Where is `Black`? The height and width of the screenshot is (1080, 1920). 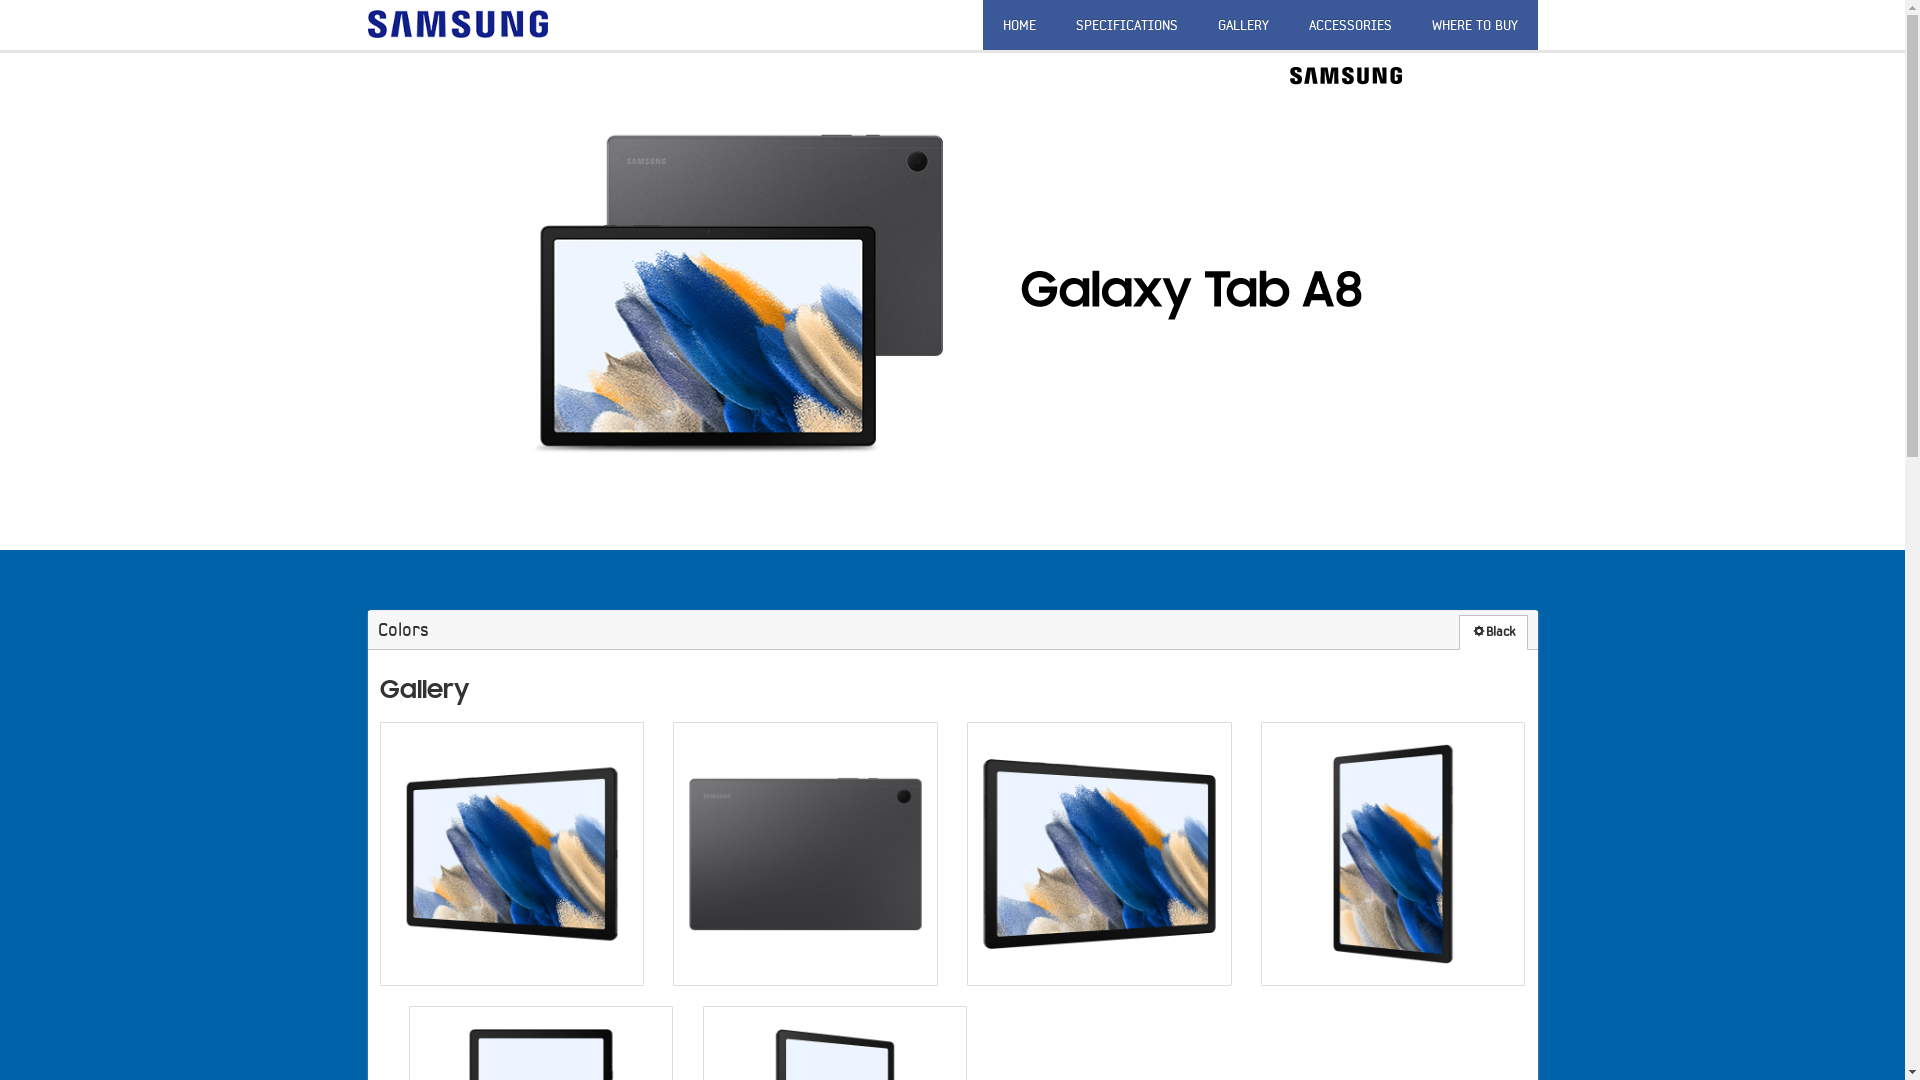
Black is located at coordinates (1492, 632).